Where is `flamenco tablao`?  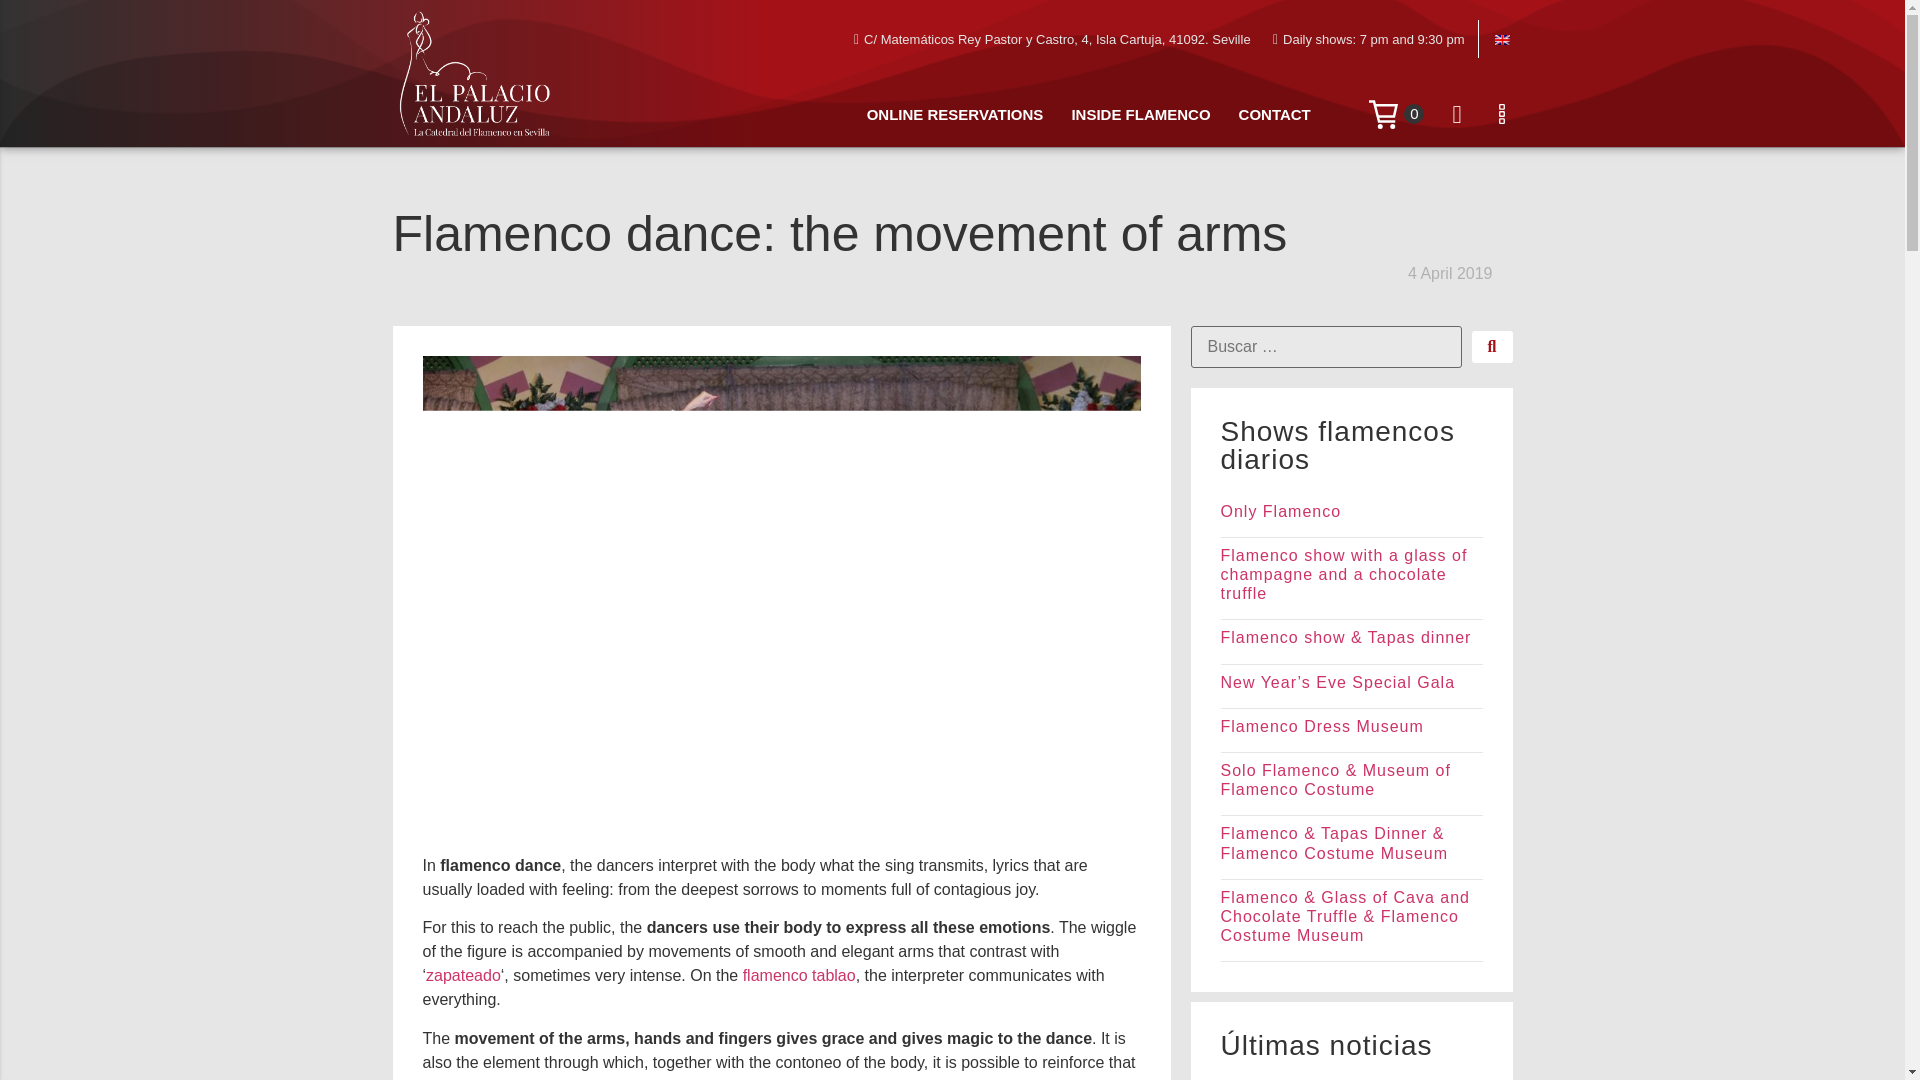 flamenco tablao is located at coordinates (800, 974).